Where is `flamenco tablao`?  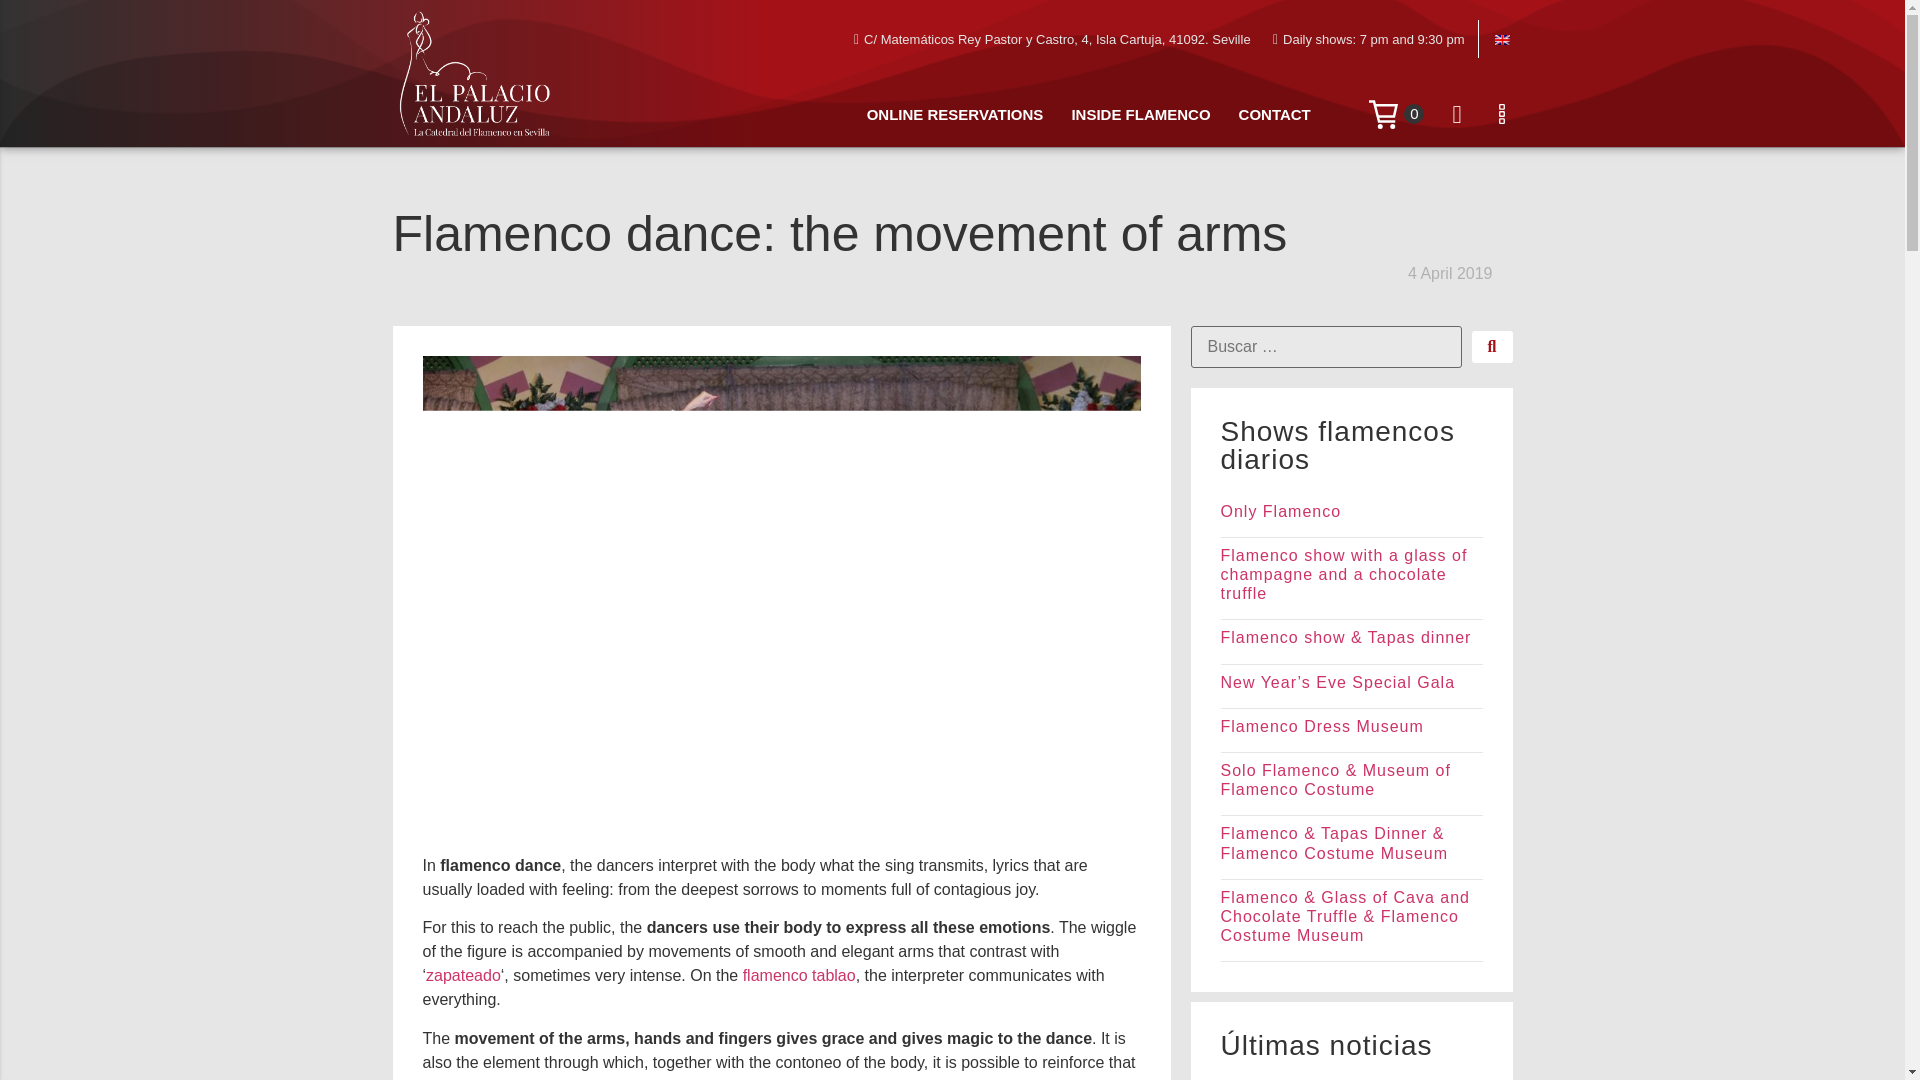 flamenco tablao is located at coordinates (800, 974).